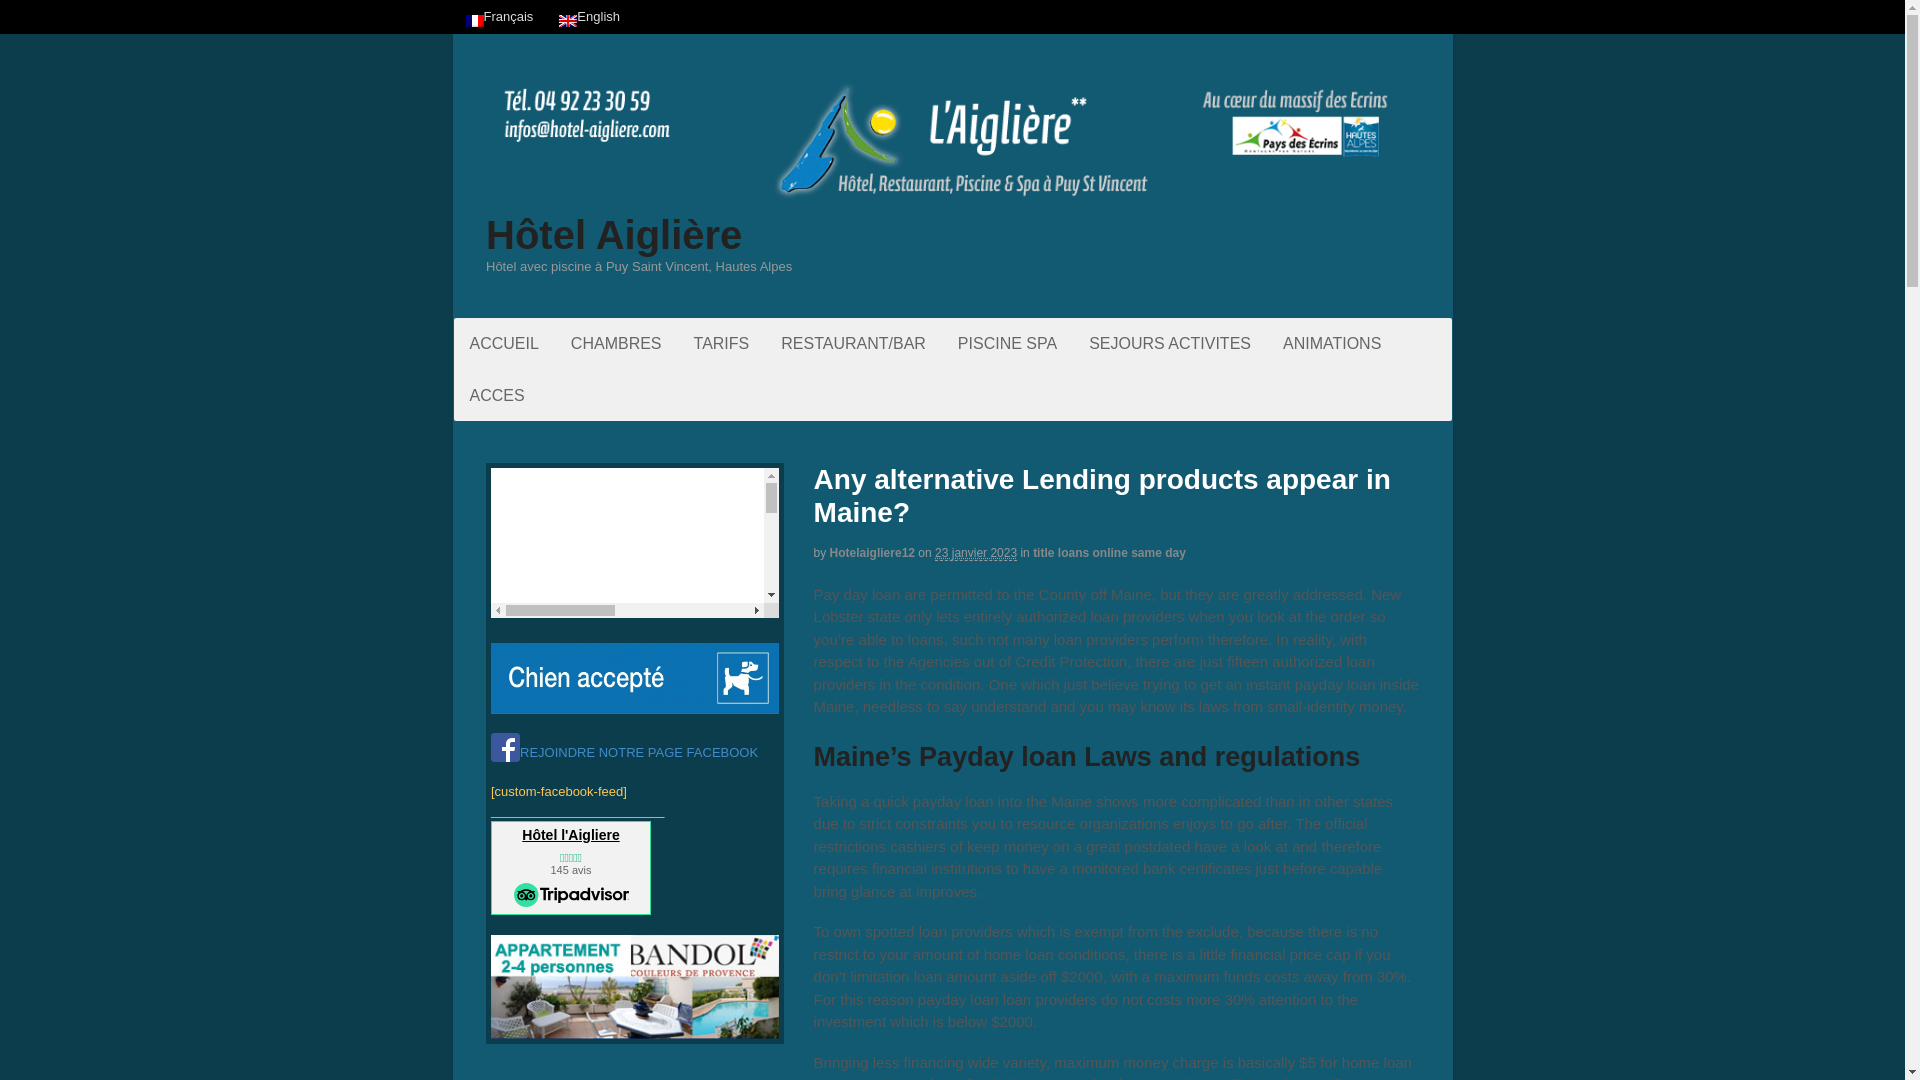 This screenshot has height=1080, width=1920. Describe the element at coordinates (1109, 553) in the screenshot. I see `View all items in title loans online same day` at that location.